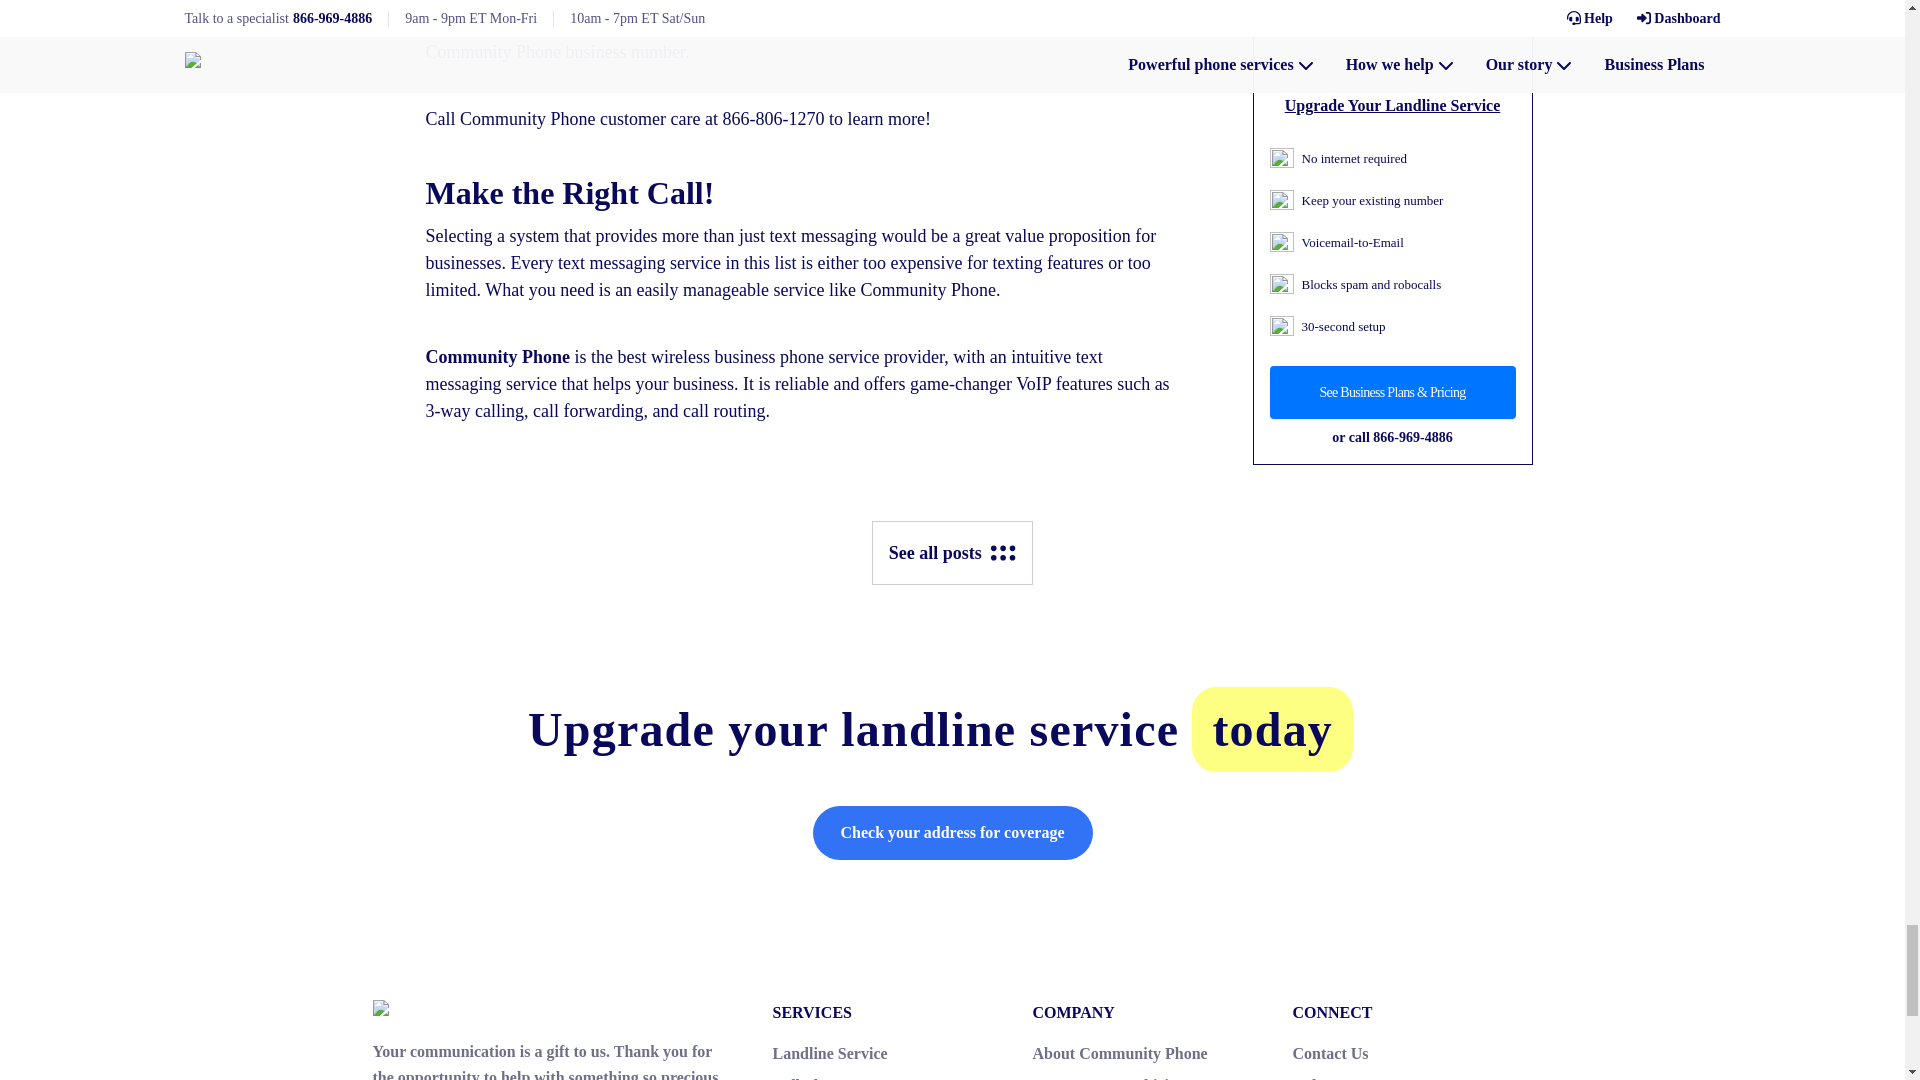 The width and height of the screenshot is (1920, 1080). What do you see at coordinates (1308, 1078) in the screenshot?
I see `Help` at bounding box center [1308, 1078].